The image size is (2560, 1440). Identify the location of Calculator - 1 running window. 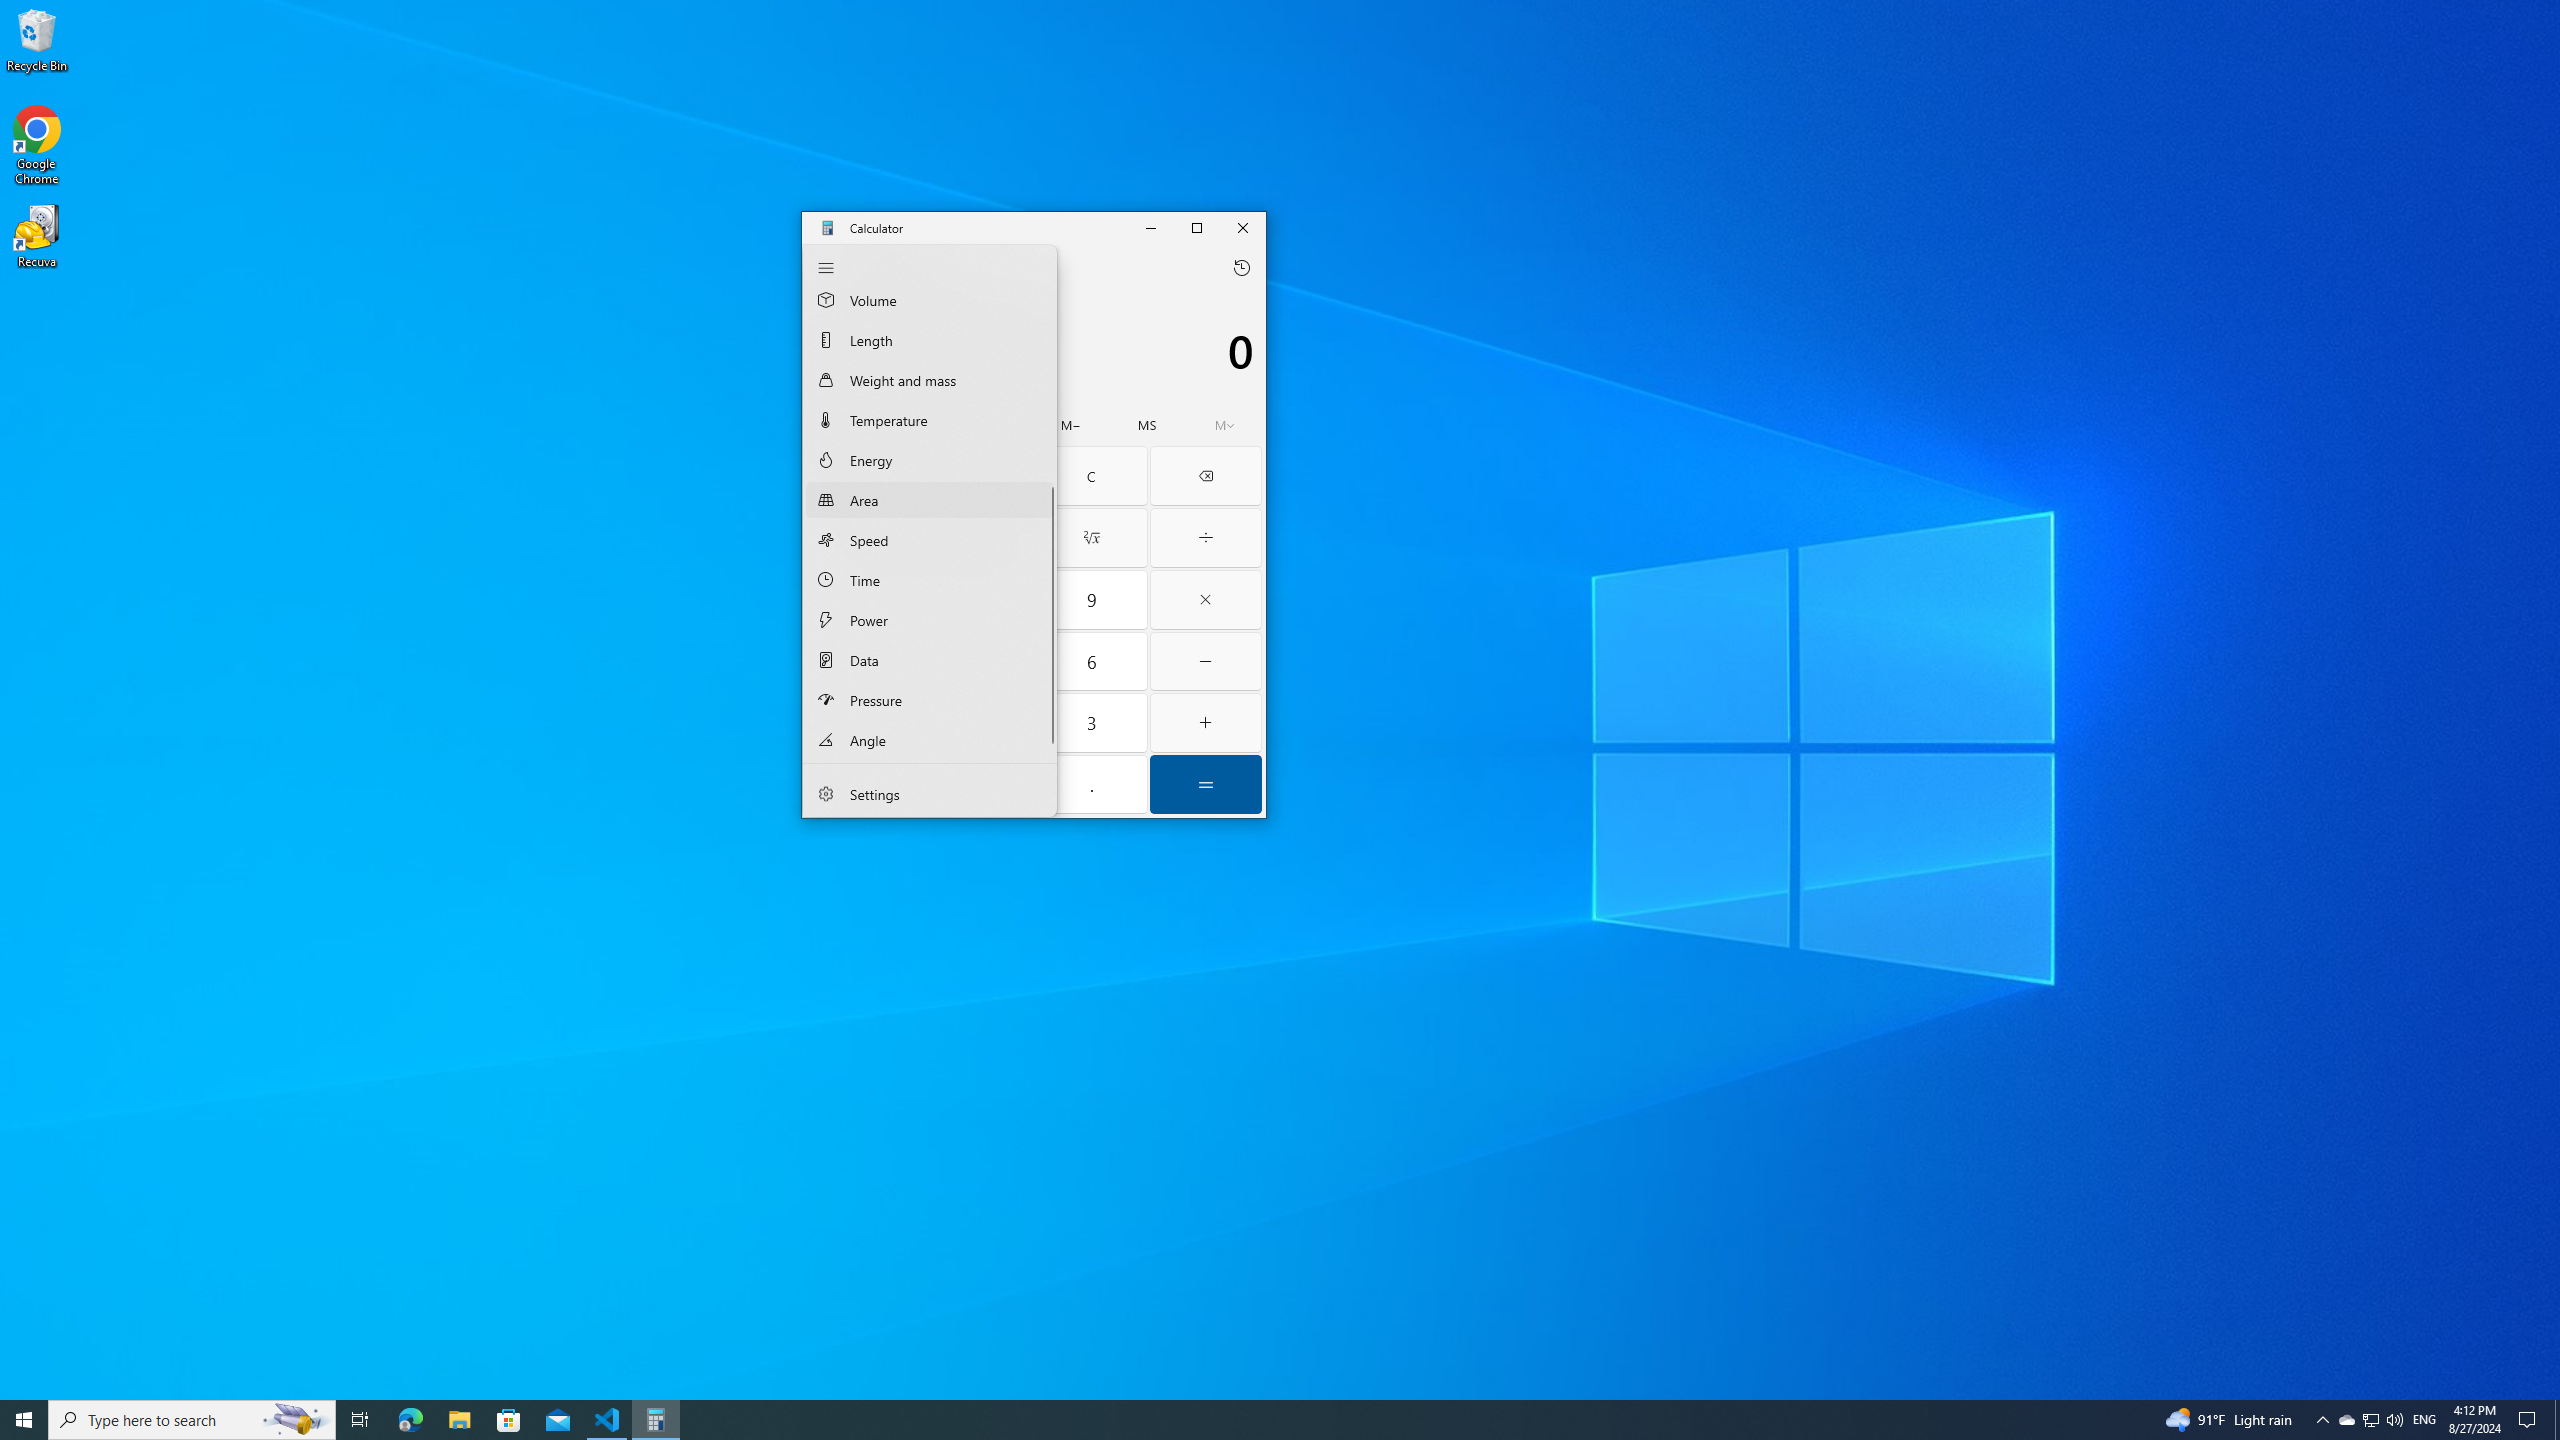
(656, 1420).